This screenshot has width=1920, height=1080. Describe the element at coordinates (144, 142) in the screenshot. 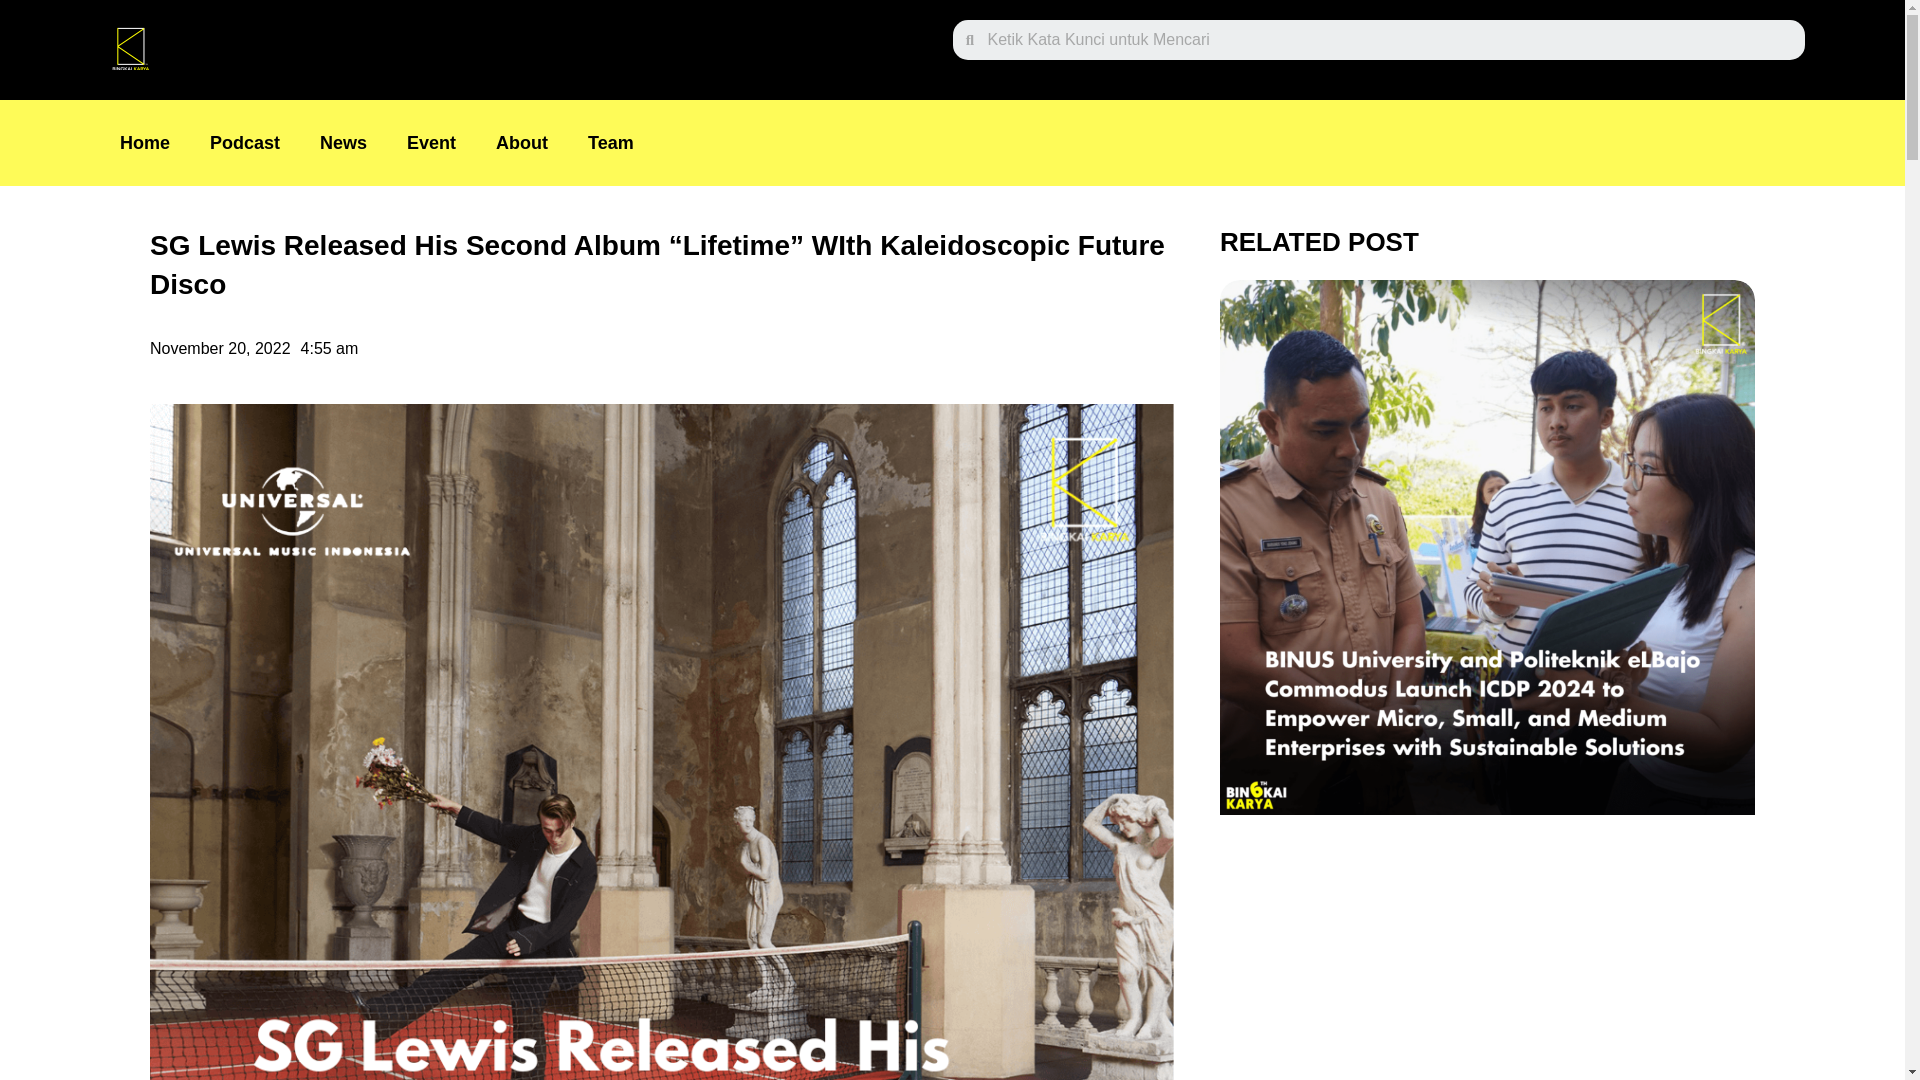

I see `Home` at that location.